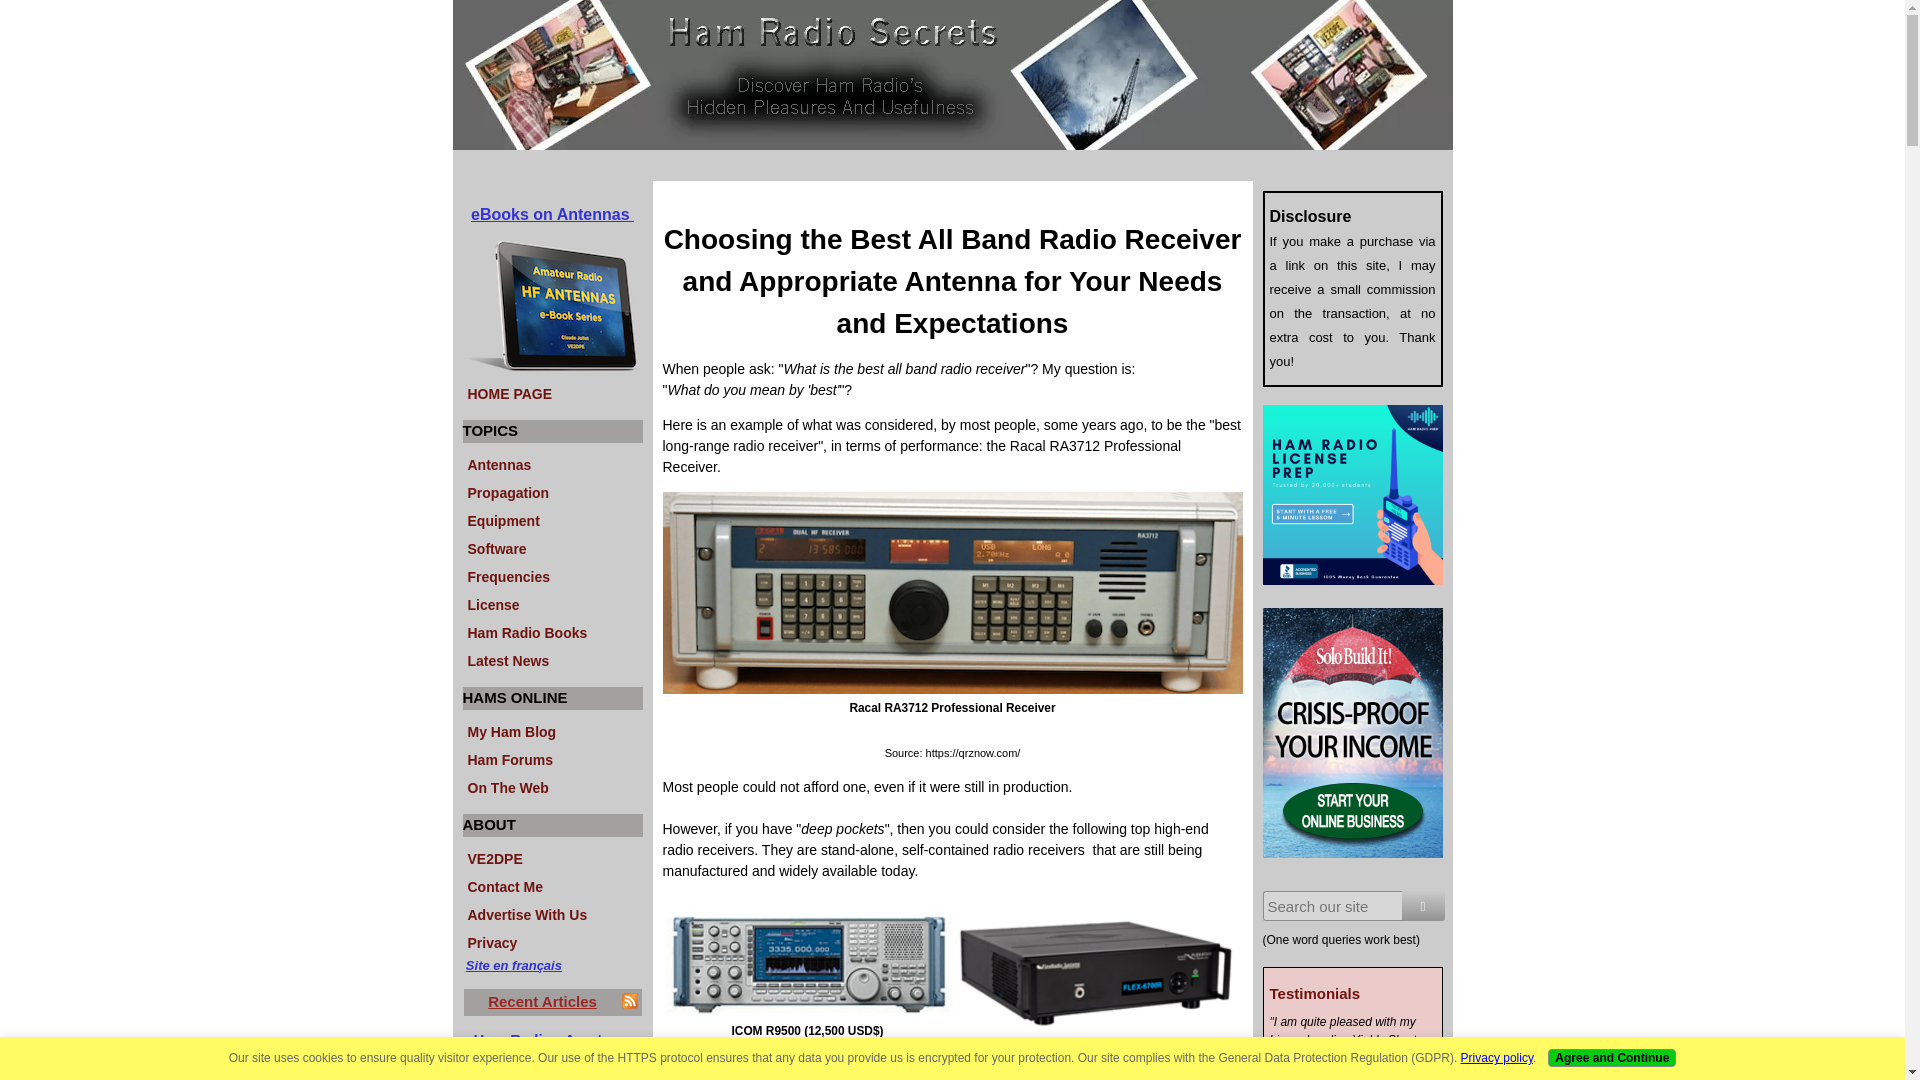 The height and width of the screenshot is (1080, 1920). What do you see at coordinates (552, 491) in the screenshot?
I see `Propagation` at bounding box center [552, 491].